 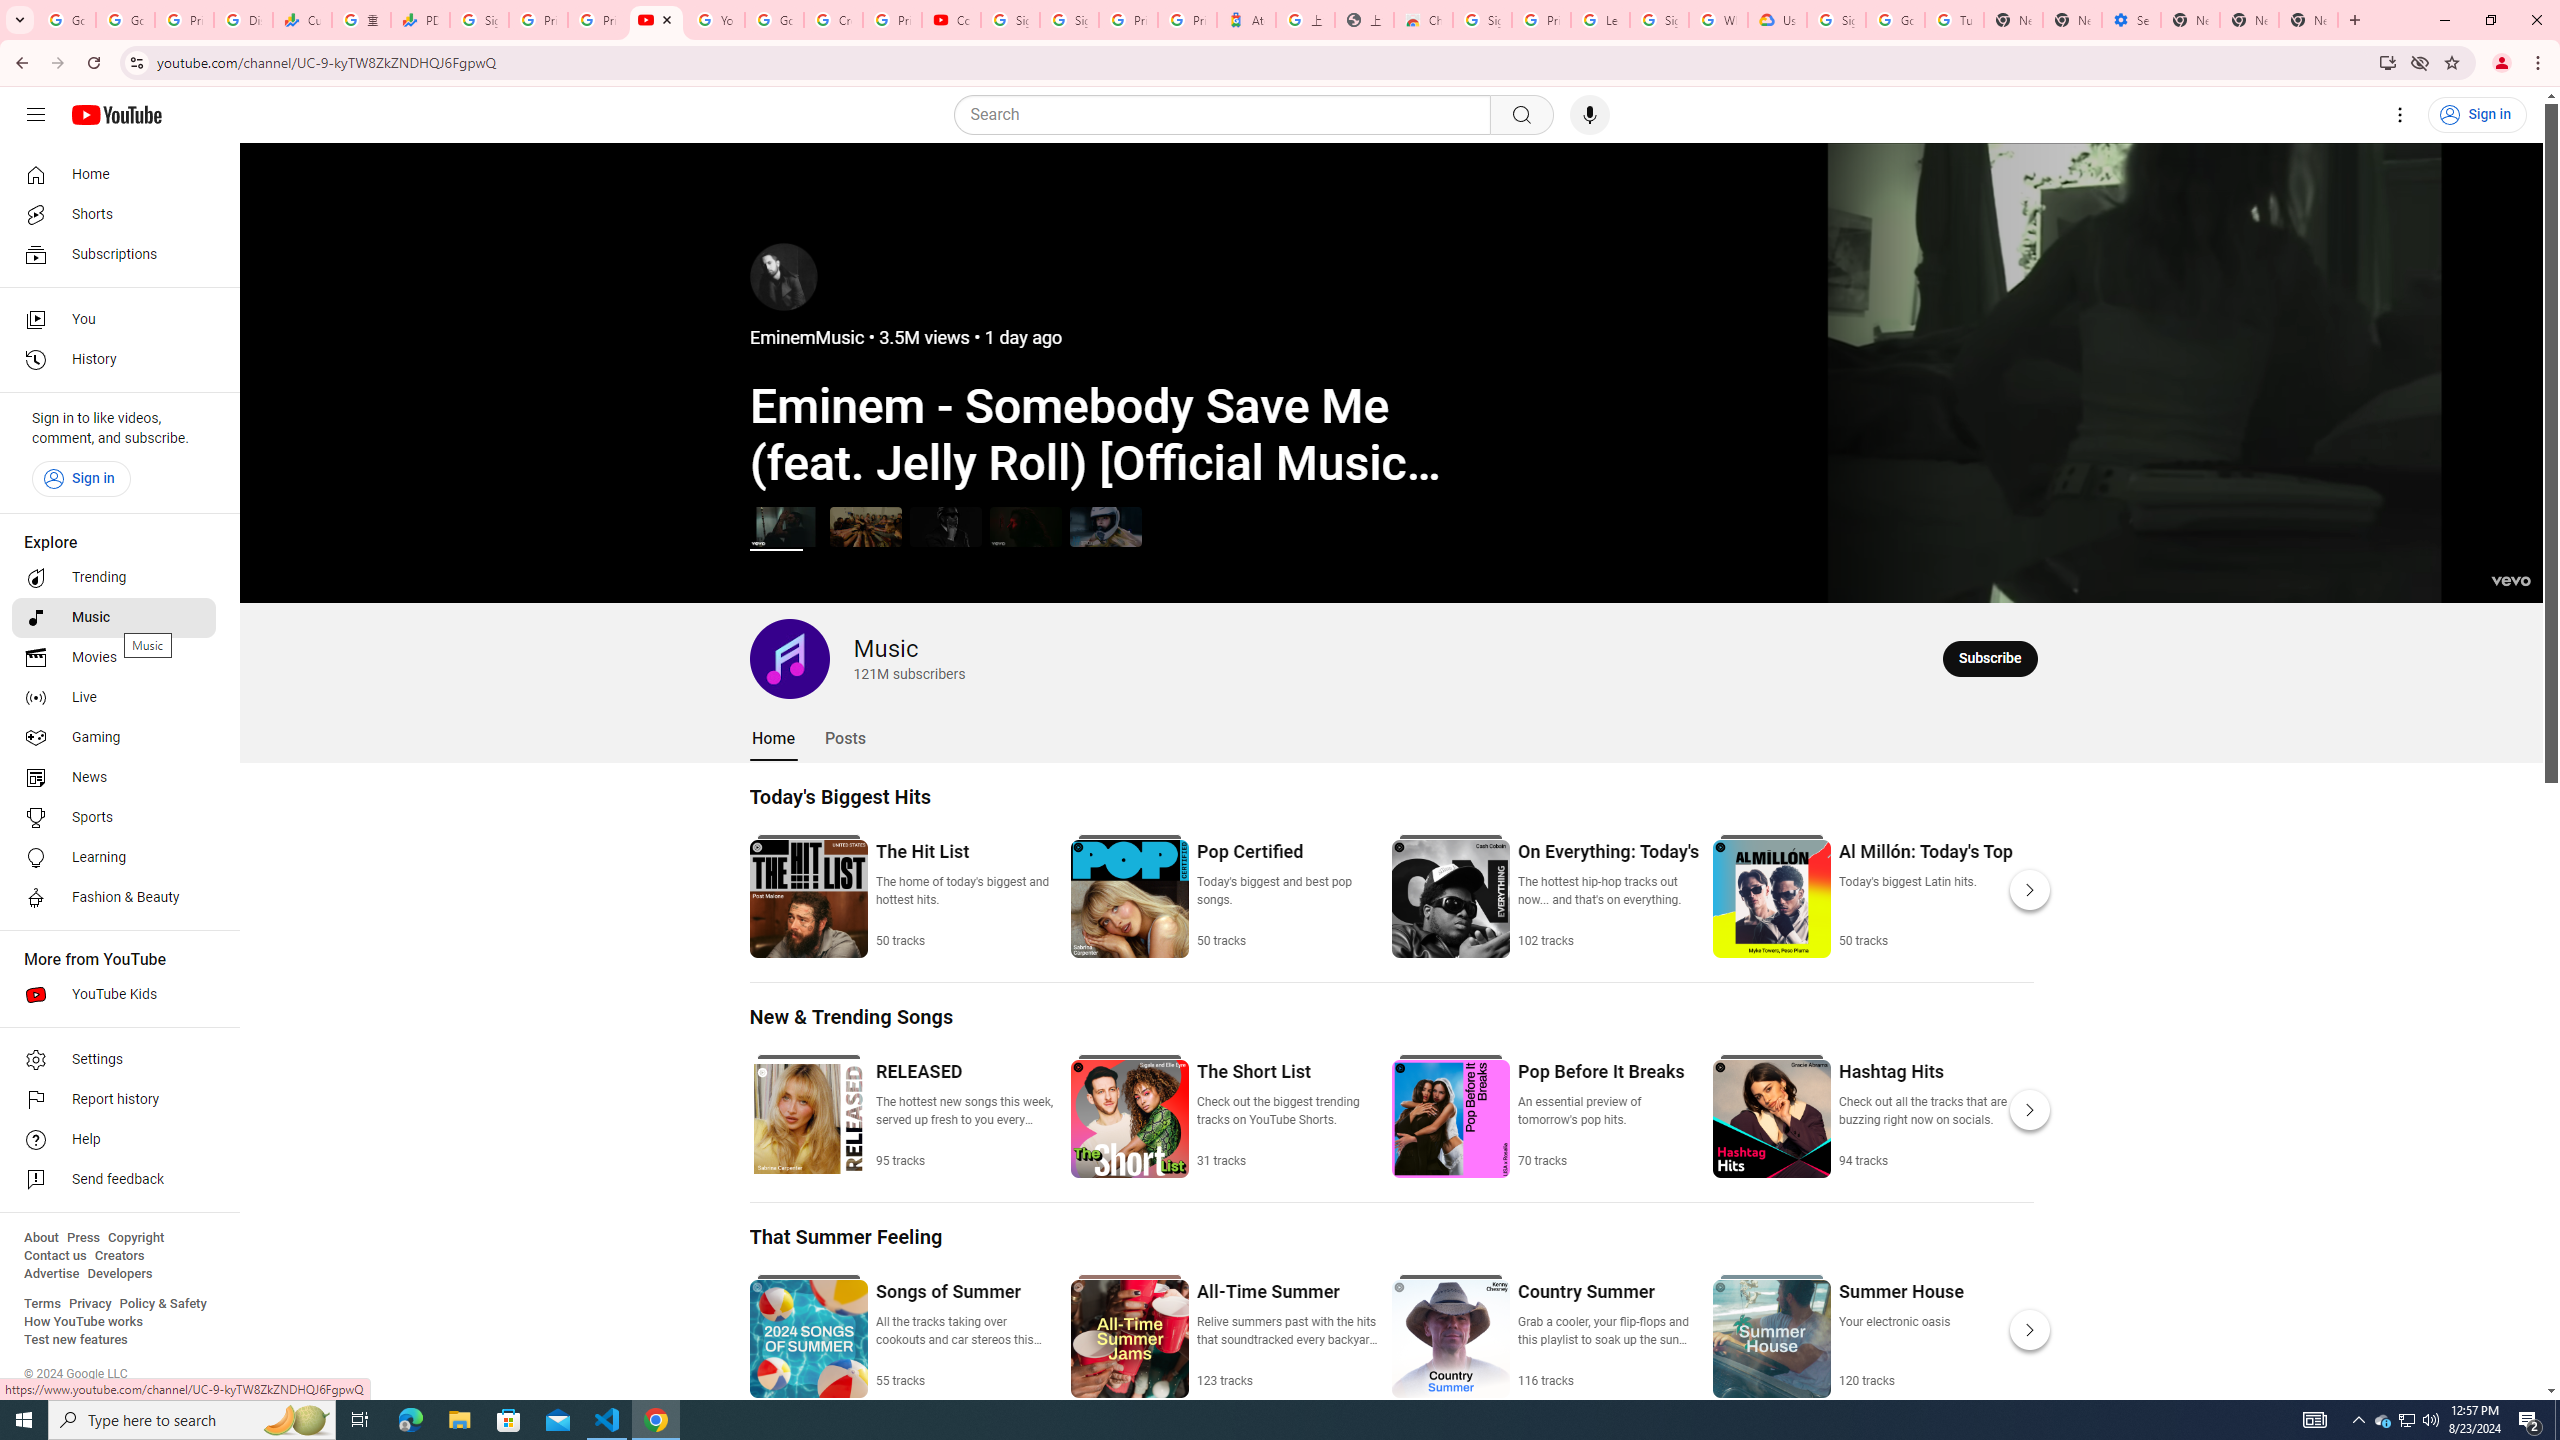 What do you see at coordinates (83, 1322) in the screenshot?
I see `How YouTube works` at bounding box center [83, 1322].